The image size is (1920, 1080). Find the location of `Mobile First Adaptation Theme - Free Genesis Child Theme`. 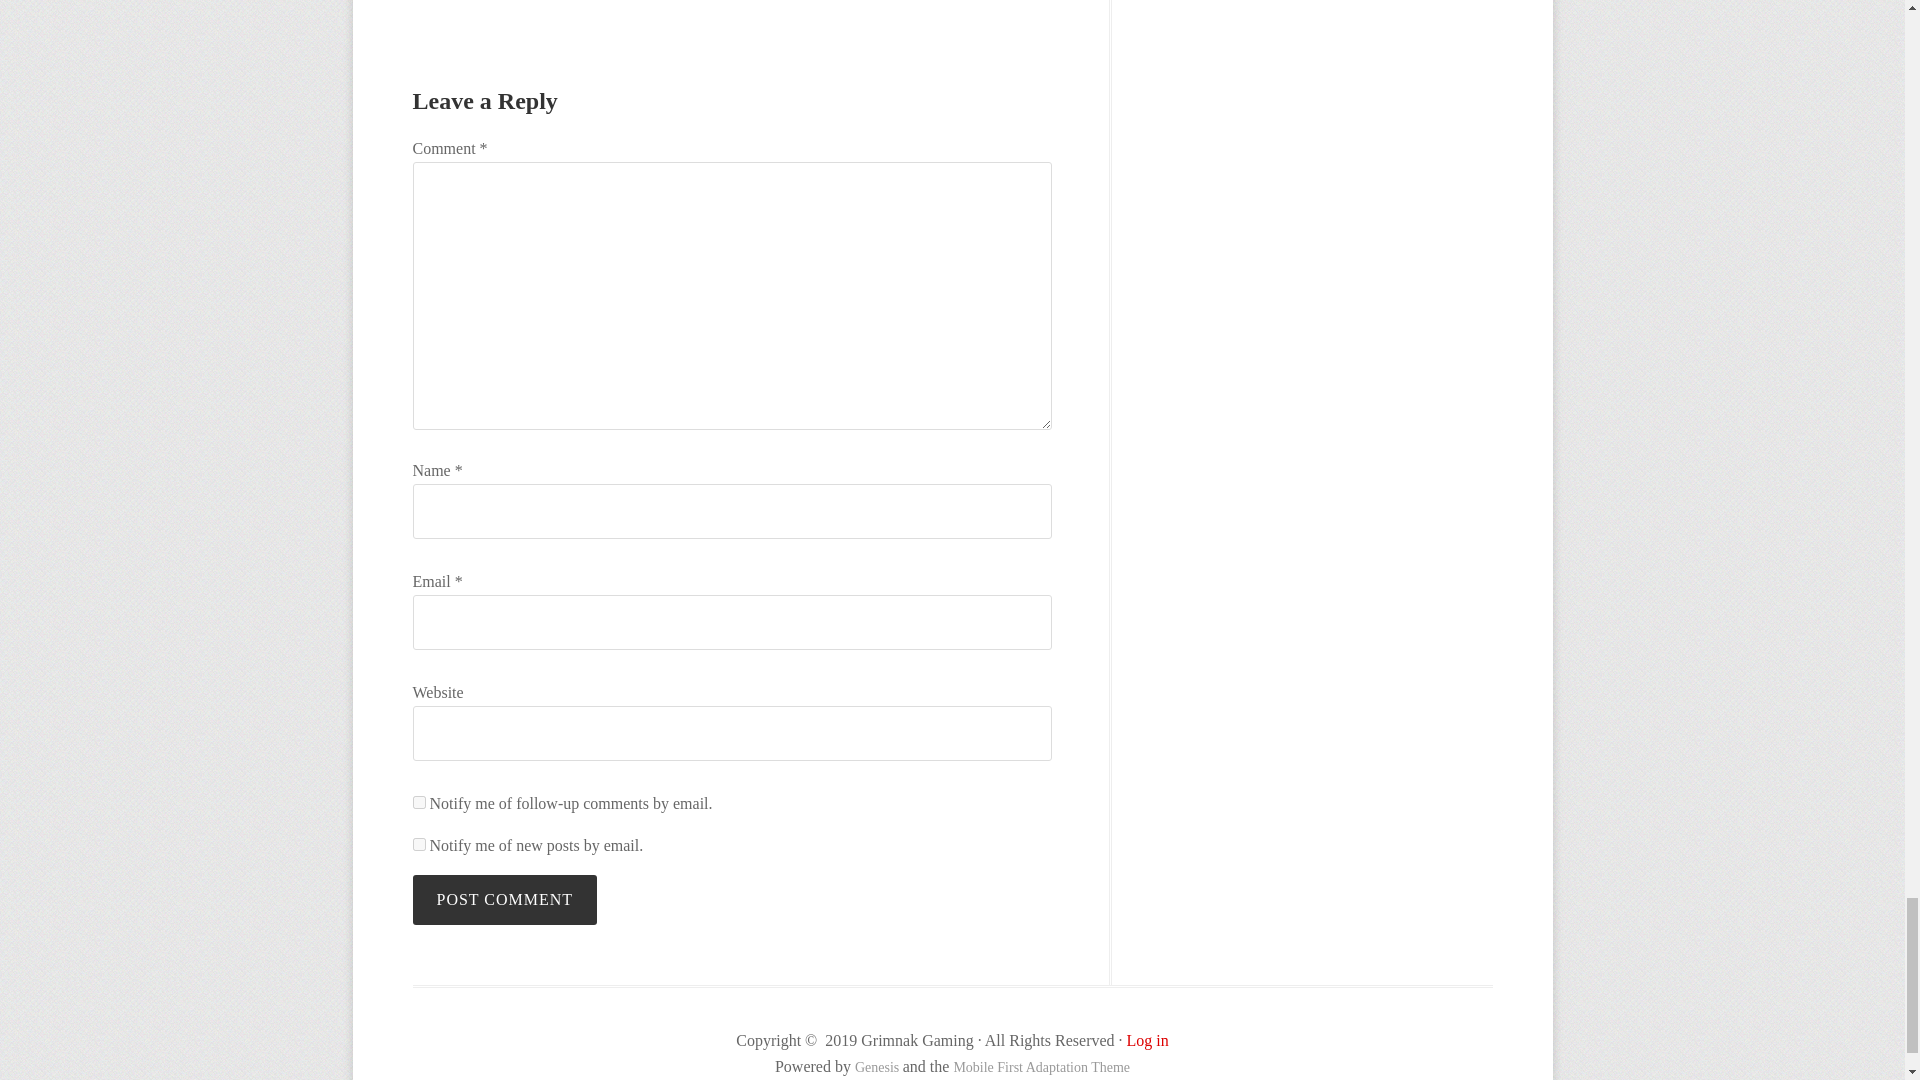

Mobile First Adaptation Theme - Free Genesis Child Theme is located at coordinates (1041, 1066).